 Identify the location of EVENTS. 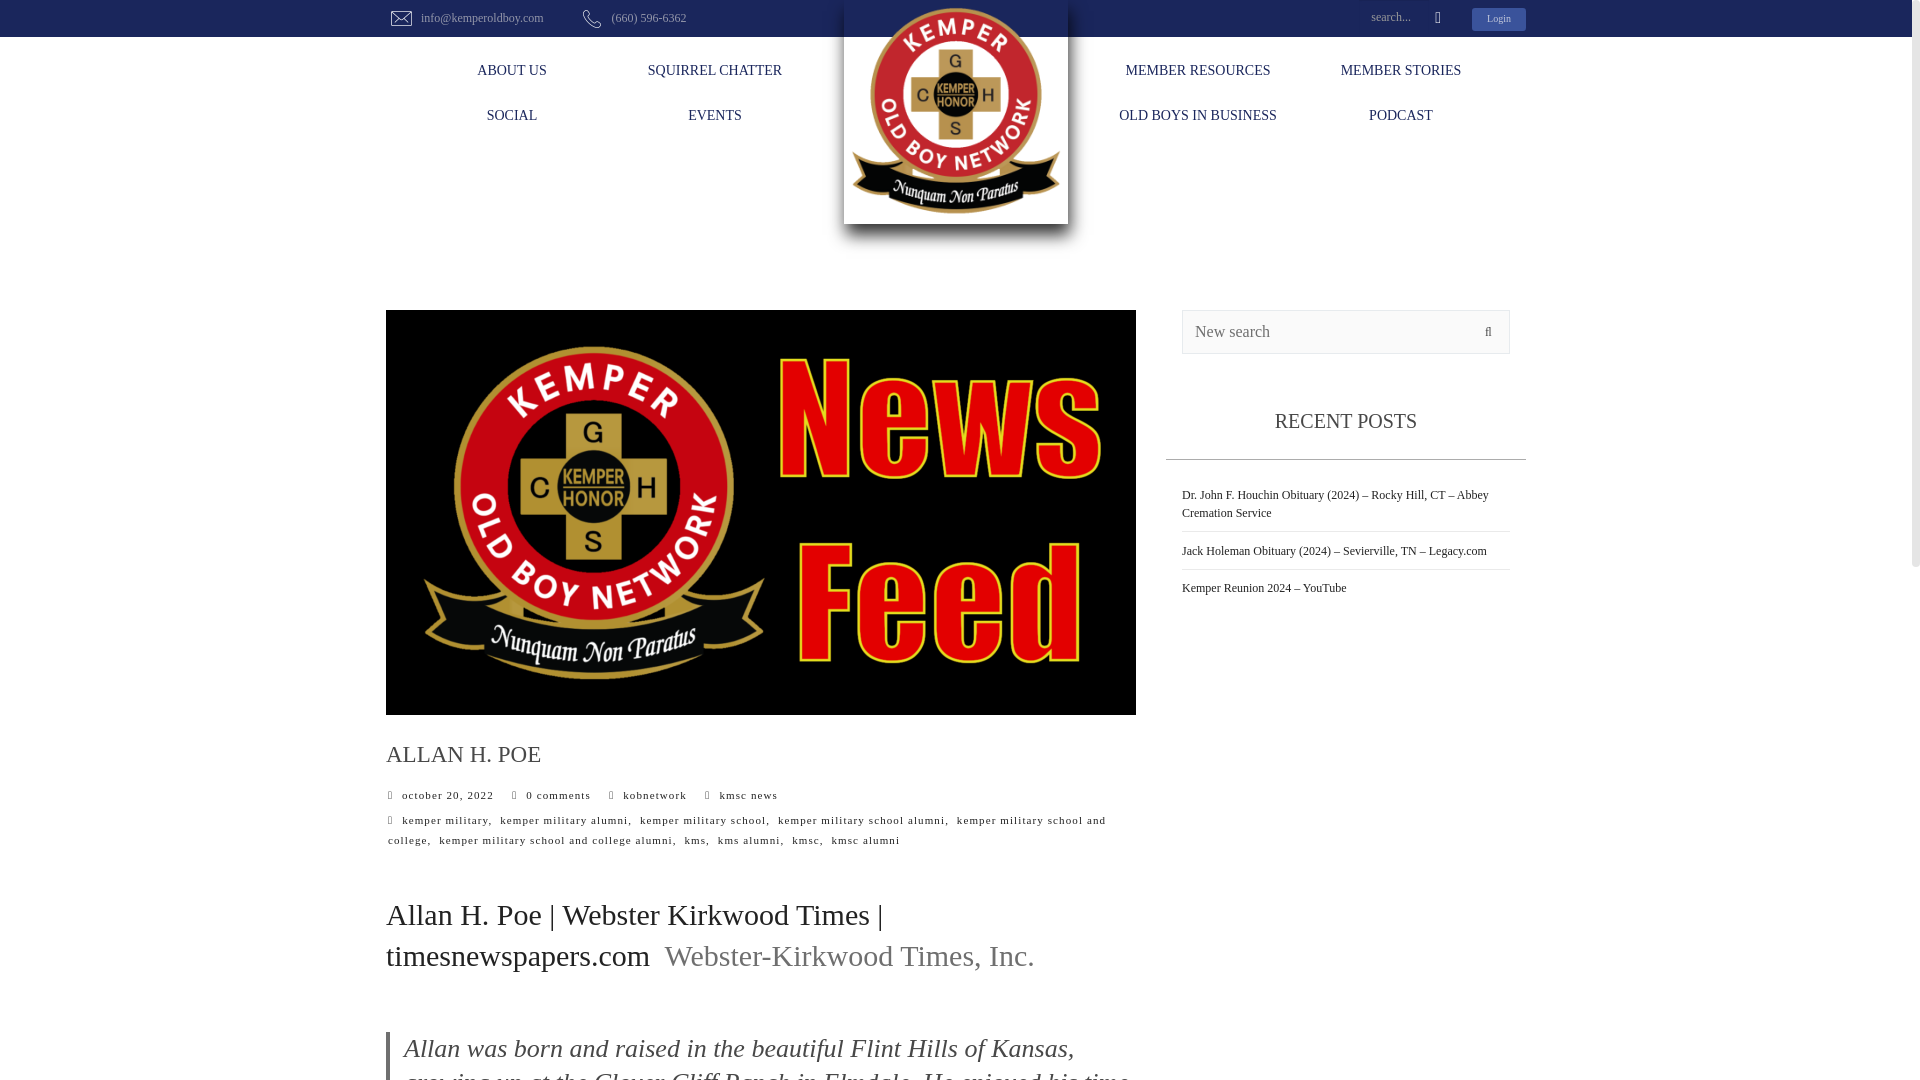
(714, 116).